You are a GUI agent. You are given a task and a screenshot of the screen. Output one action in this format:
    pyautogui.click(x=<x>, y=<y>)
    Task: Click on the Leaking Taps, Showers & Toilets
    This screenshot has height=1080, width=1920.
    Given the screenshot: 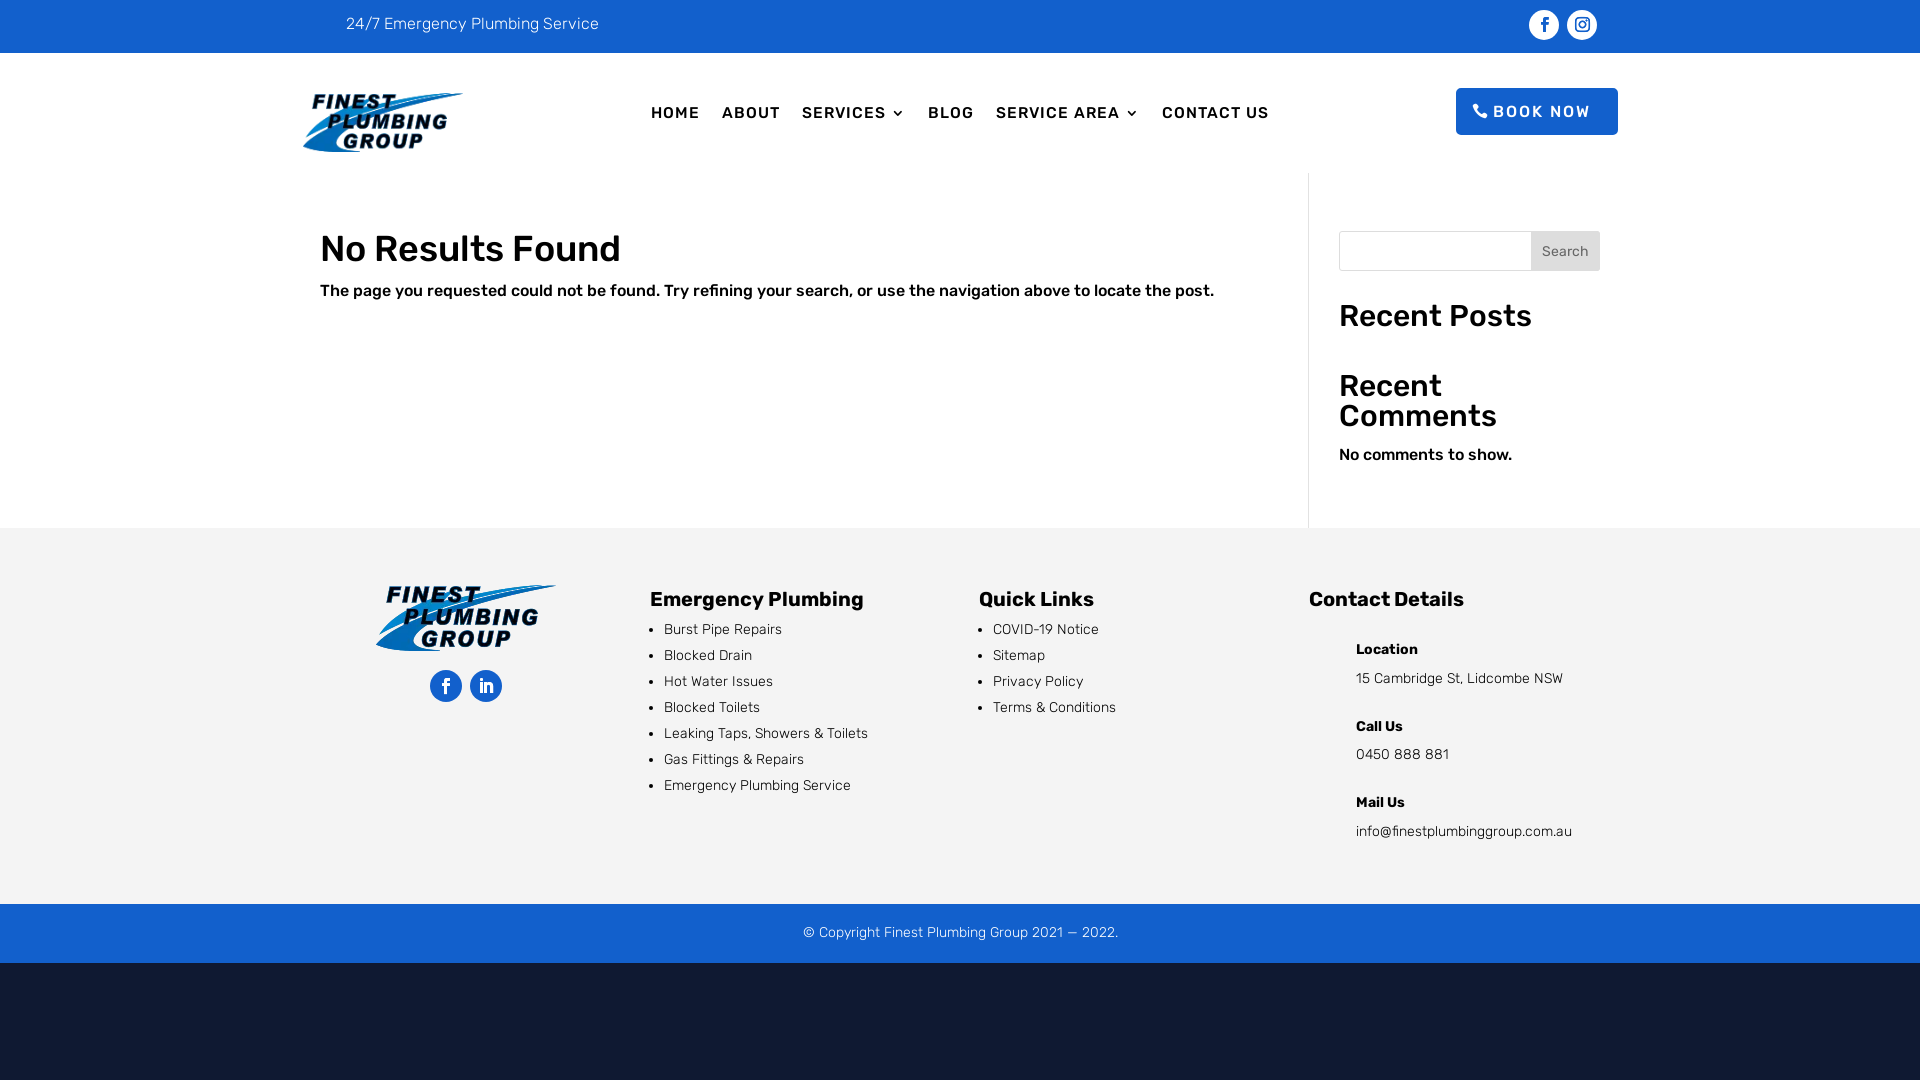 What is the action you would take?
    pyautogui.click(x=766, y=734)
    